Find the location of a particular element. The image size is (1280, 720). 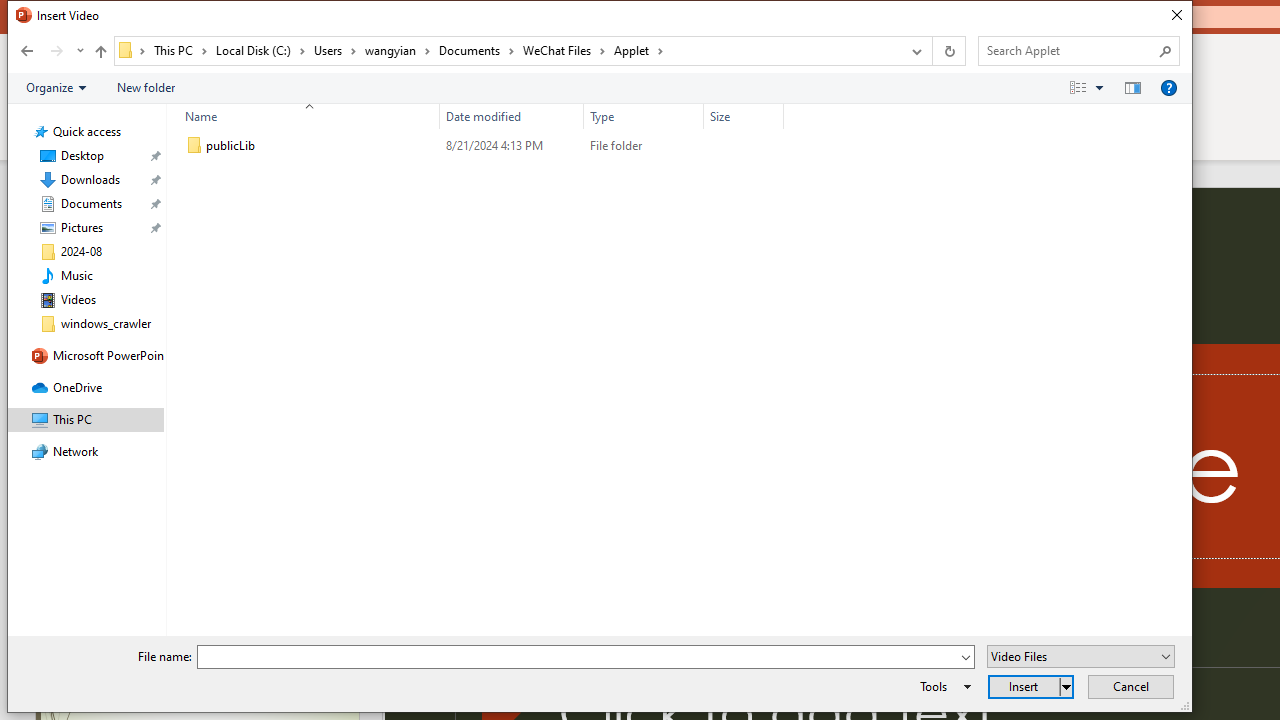

Up band toolbar is located at coordinates (100, 54).